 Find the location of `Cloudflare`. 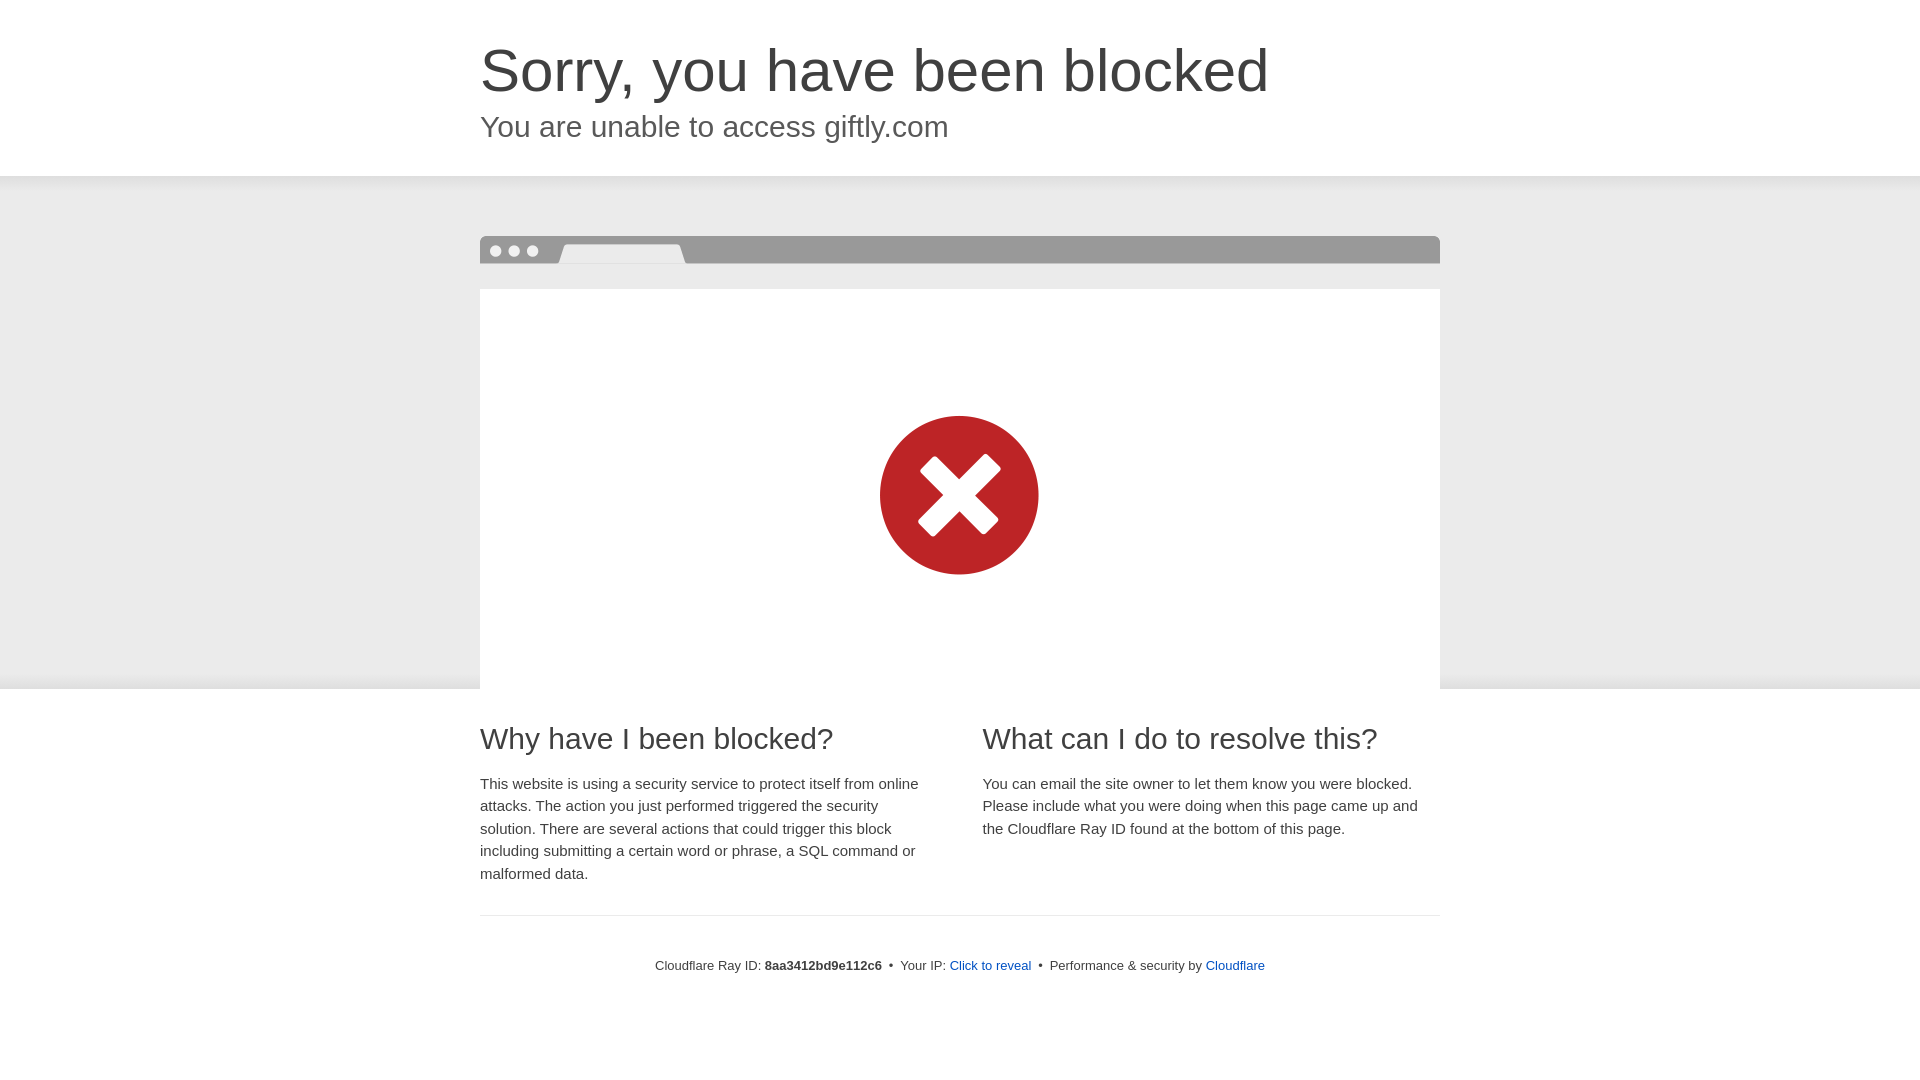

Cloudflare is located at coordinates (1235, 965).